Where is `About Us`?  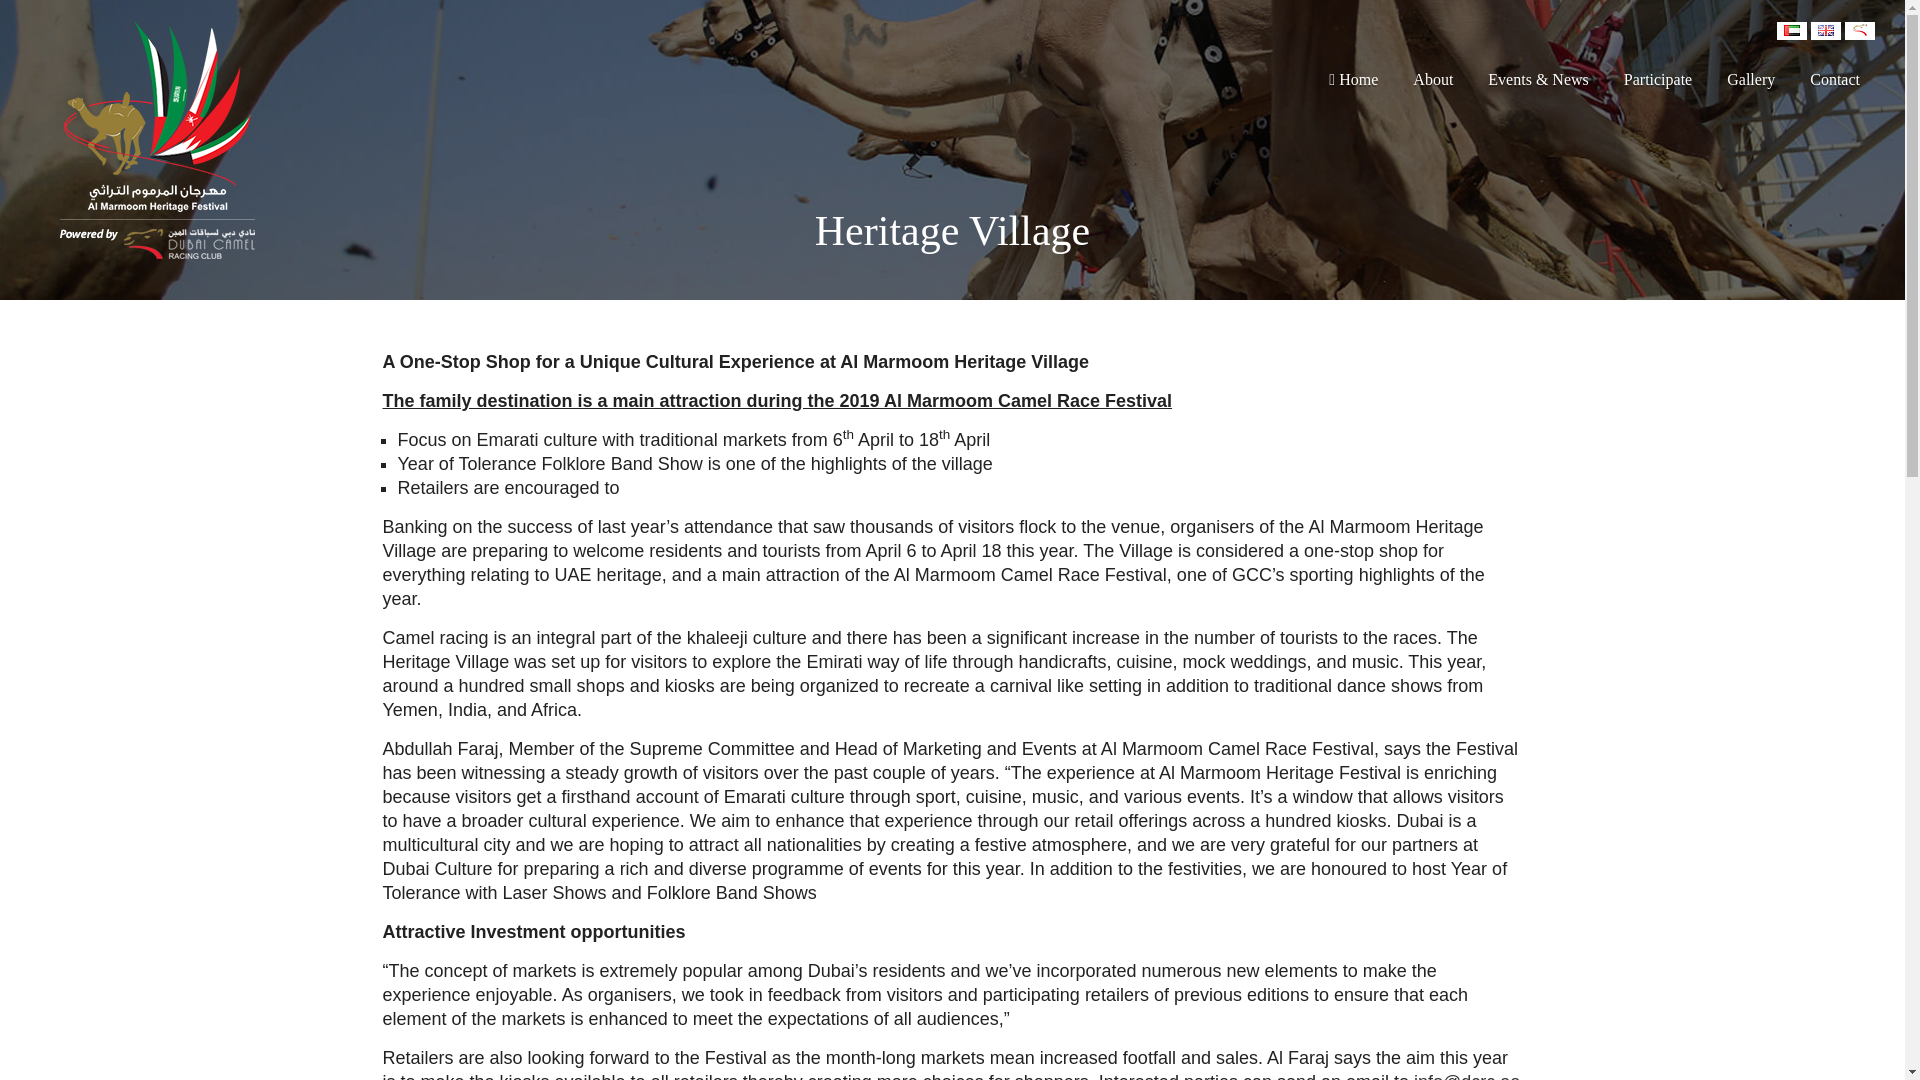
About Us is located at coordinates (1859, 29).